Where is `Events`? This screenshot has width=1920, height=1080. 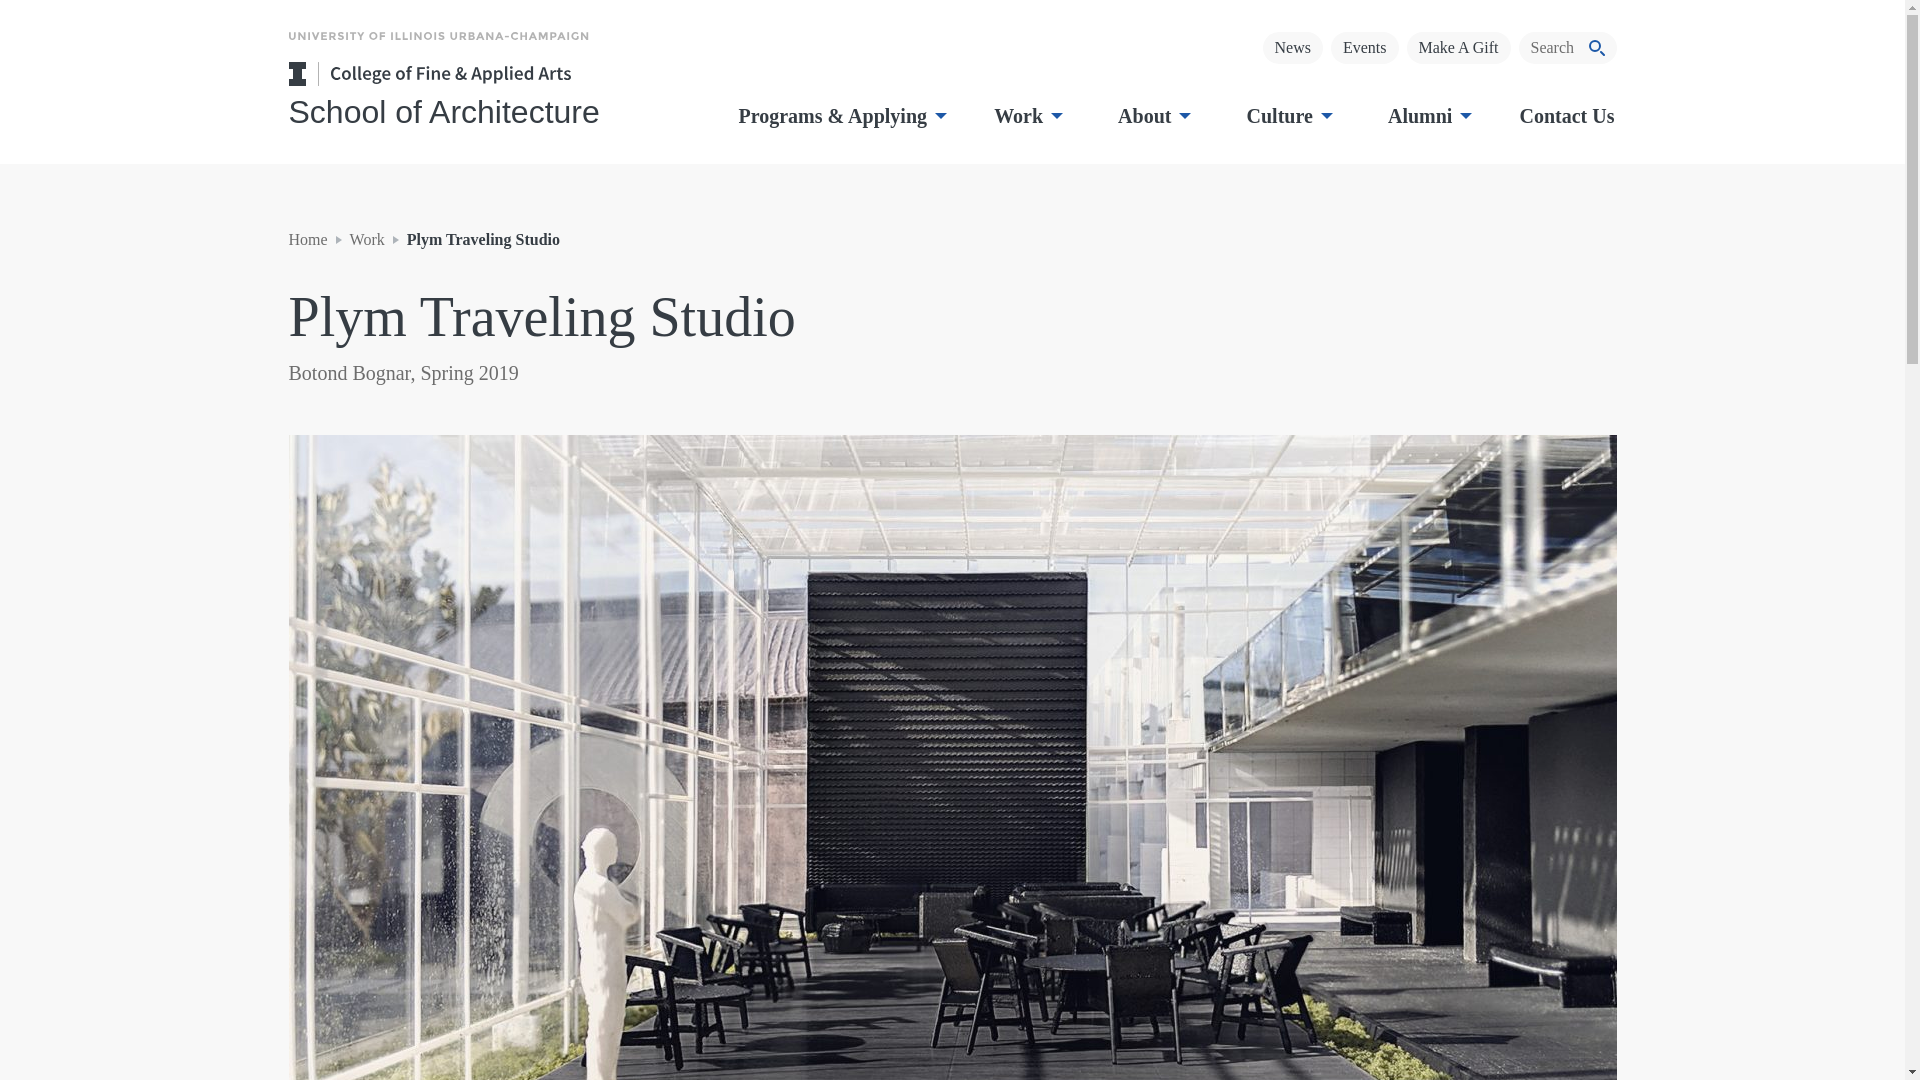 Events is located at coordinates (1364, 48).